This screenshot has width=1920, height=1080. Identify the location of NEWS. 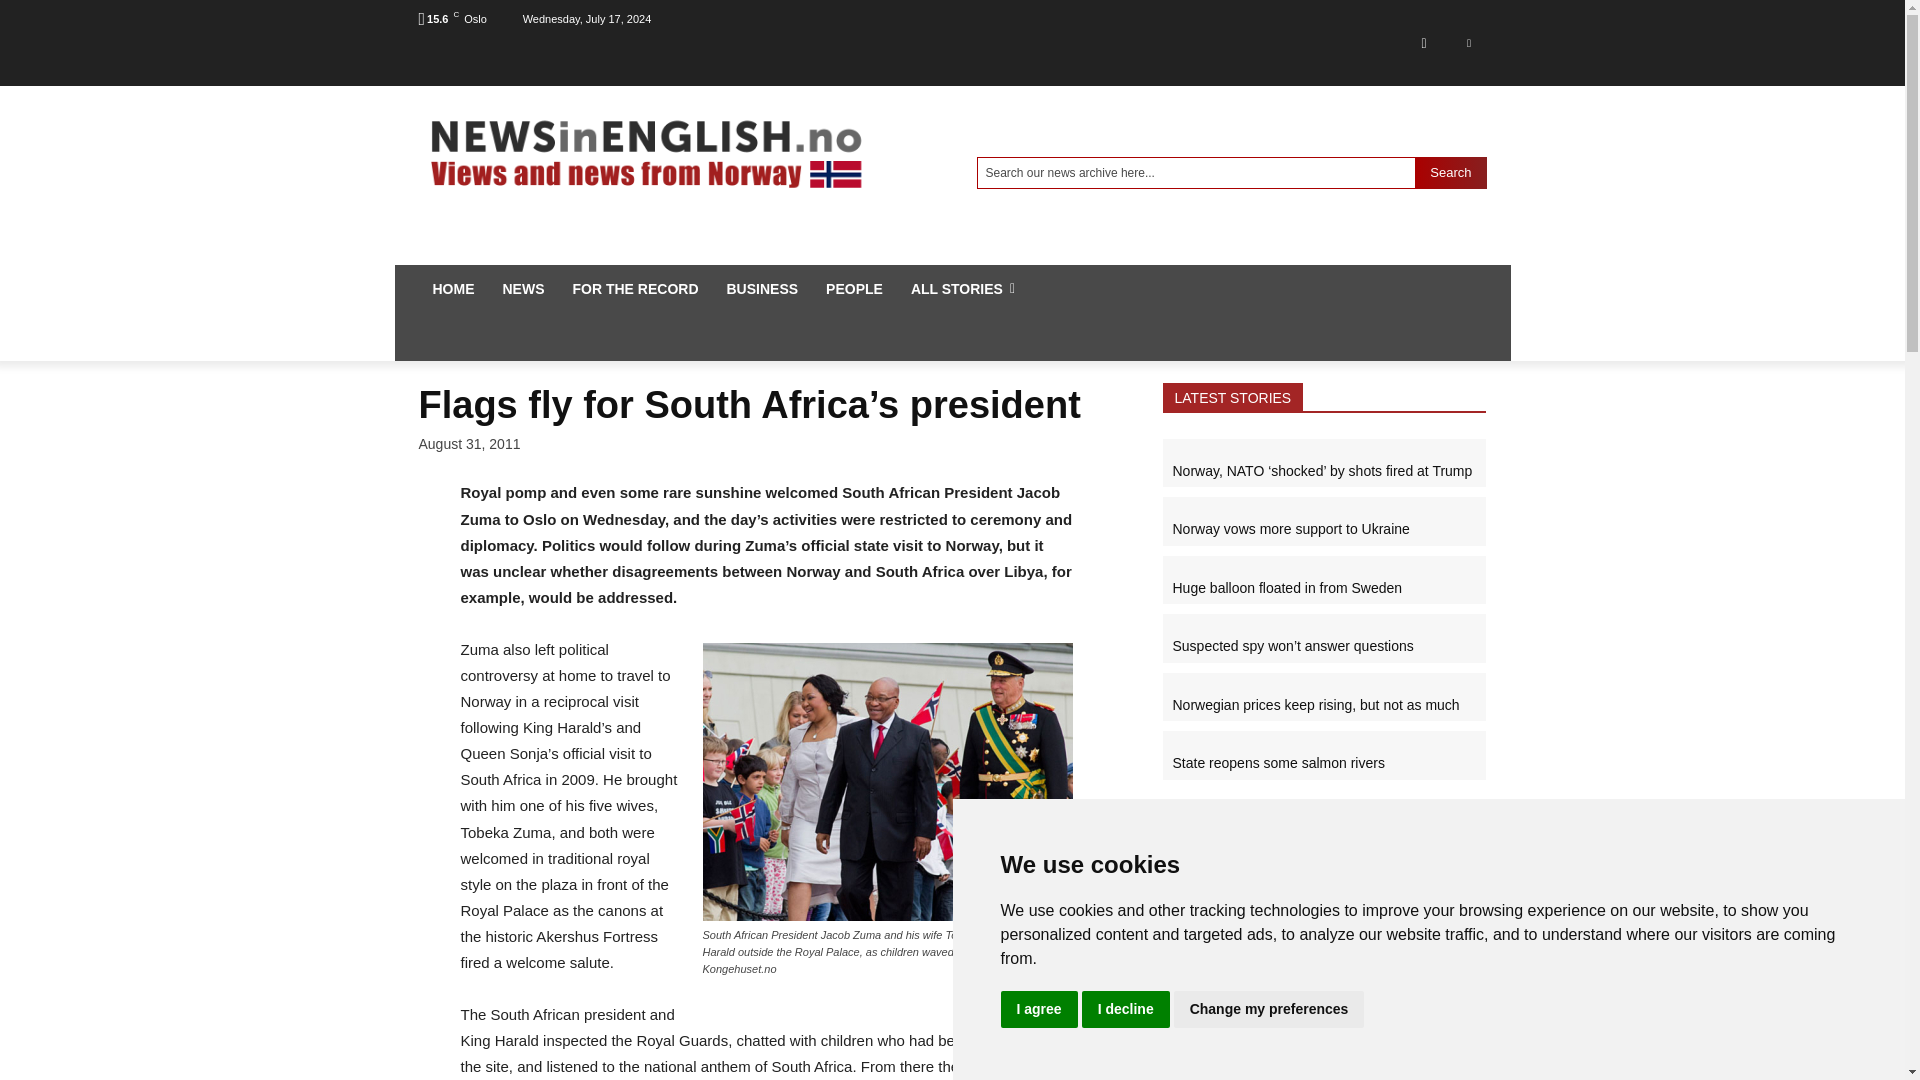
(522, 288).